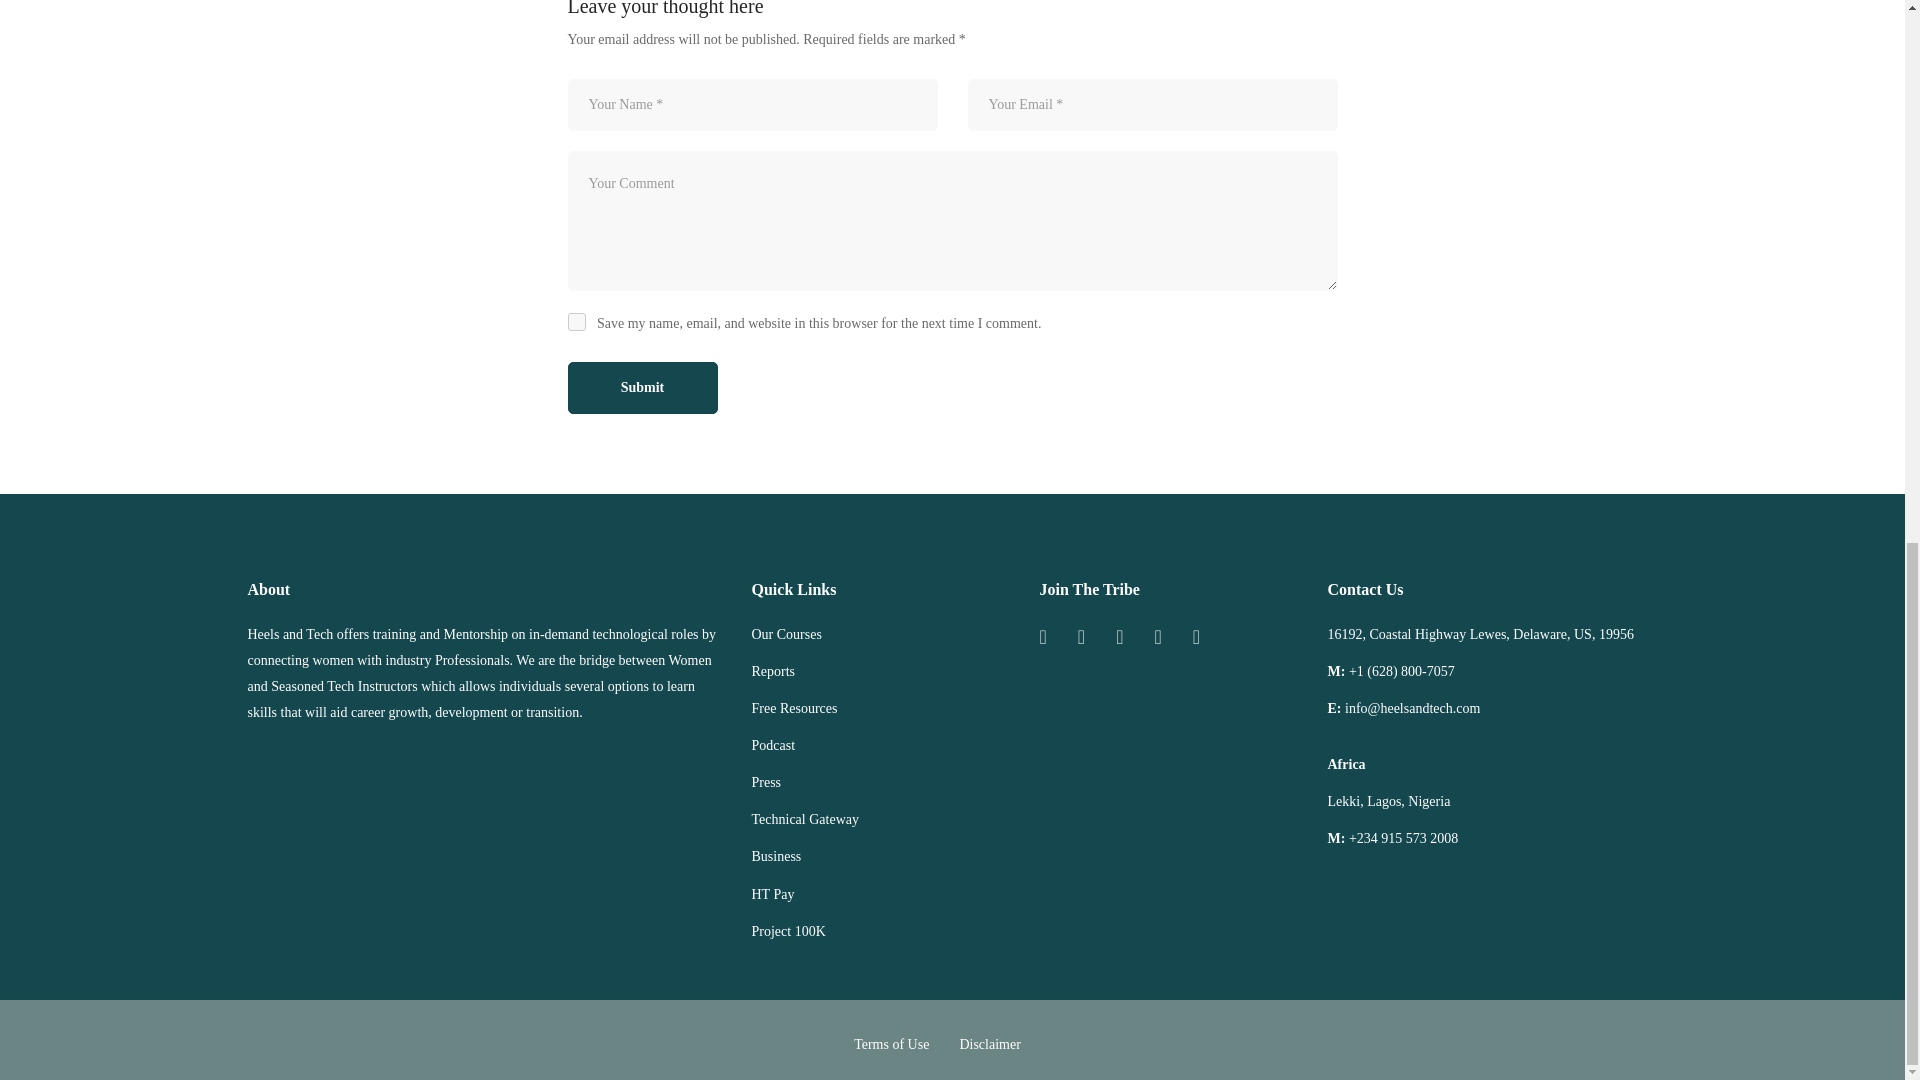  What do you see at coordinates (786, 635) in the screenshot?
I see `Our Courses` at bounding box center [786, 635].